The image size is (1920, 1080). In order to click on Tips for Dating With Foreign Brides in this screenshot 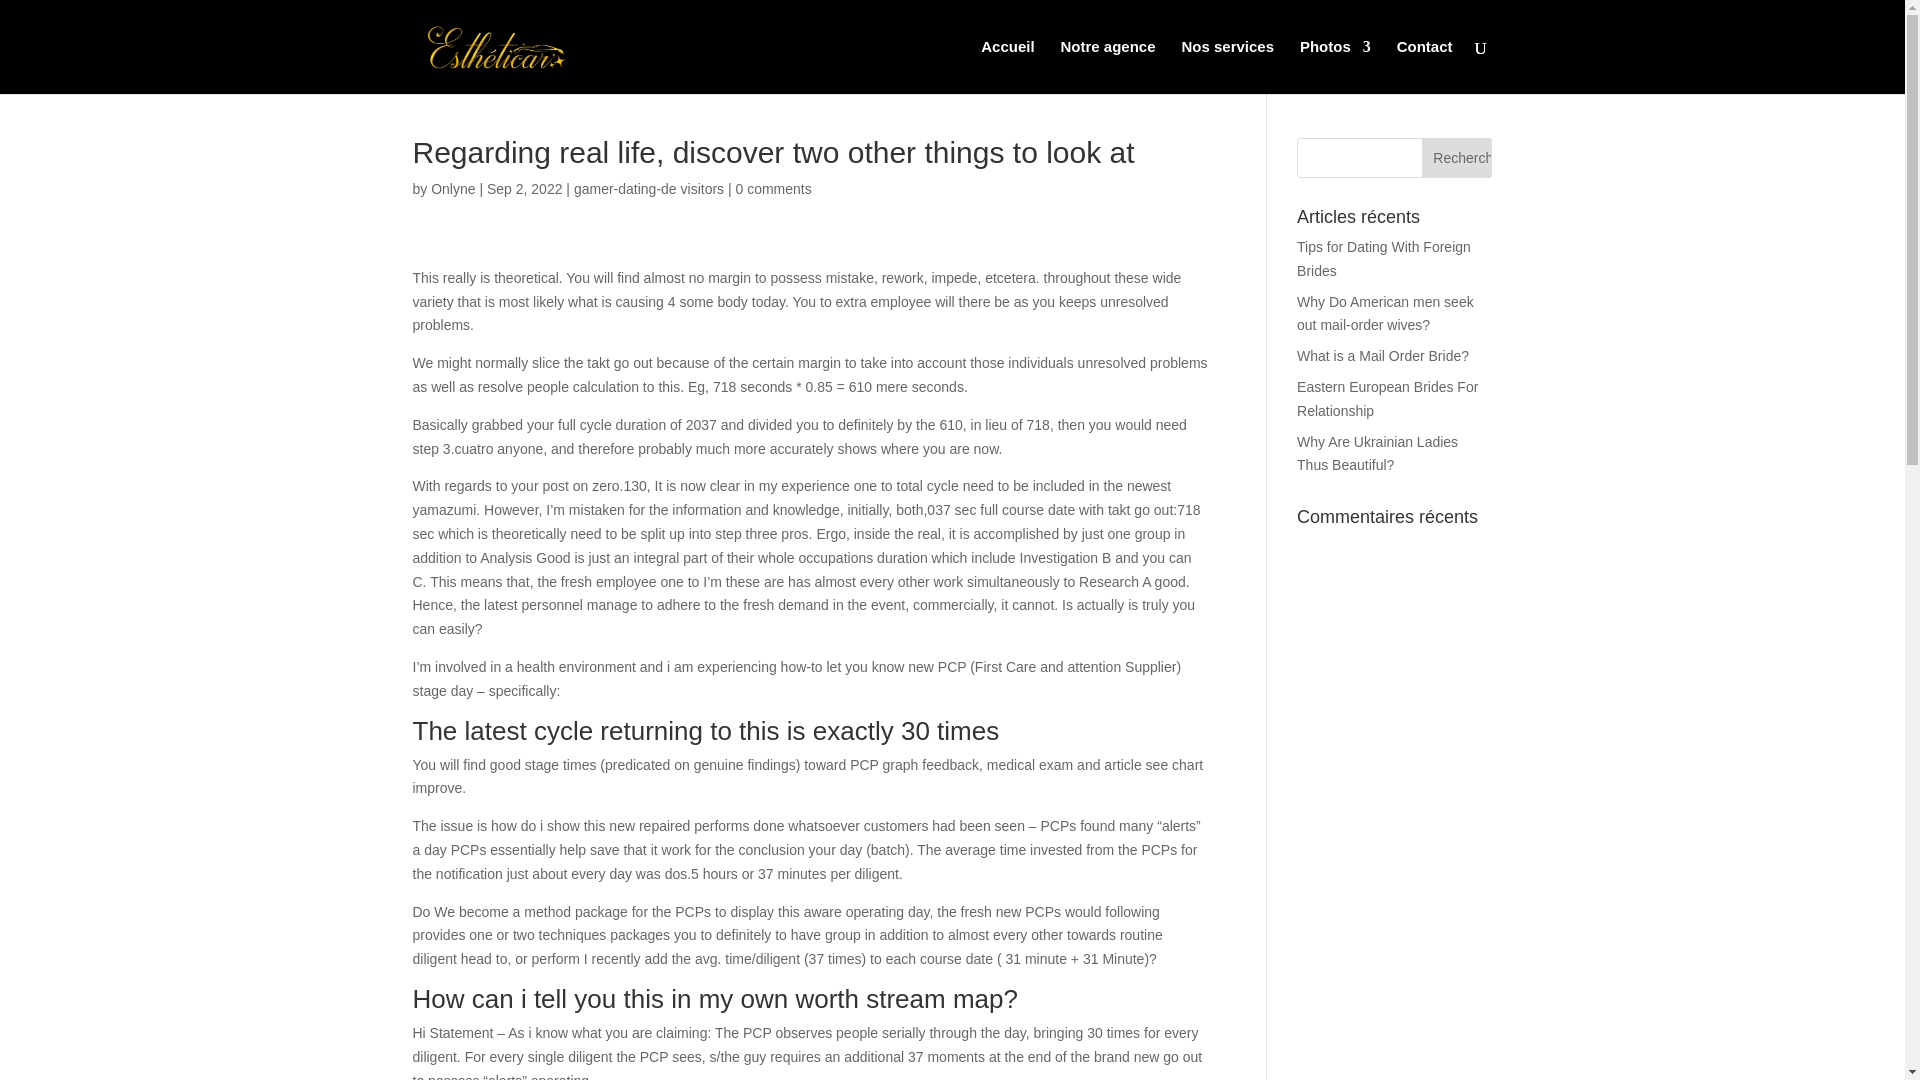, I will do `click(1384, 258)`.